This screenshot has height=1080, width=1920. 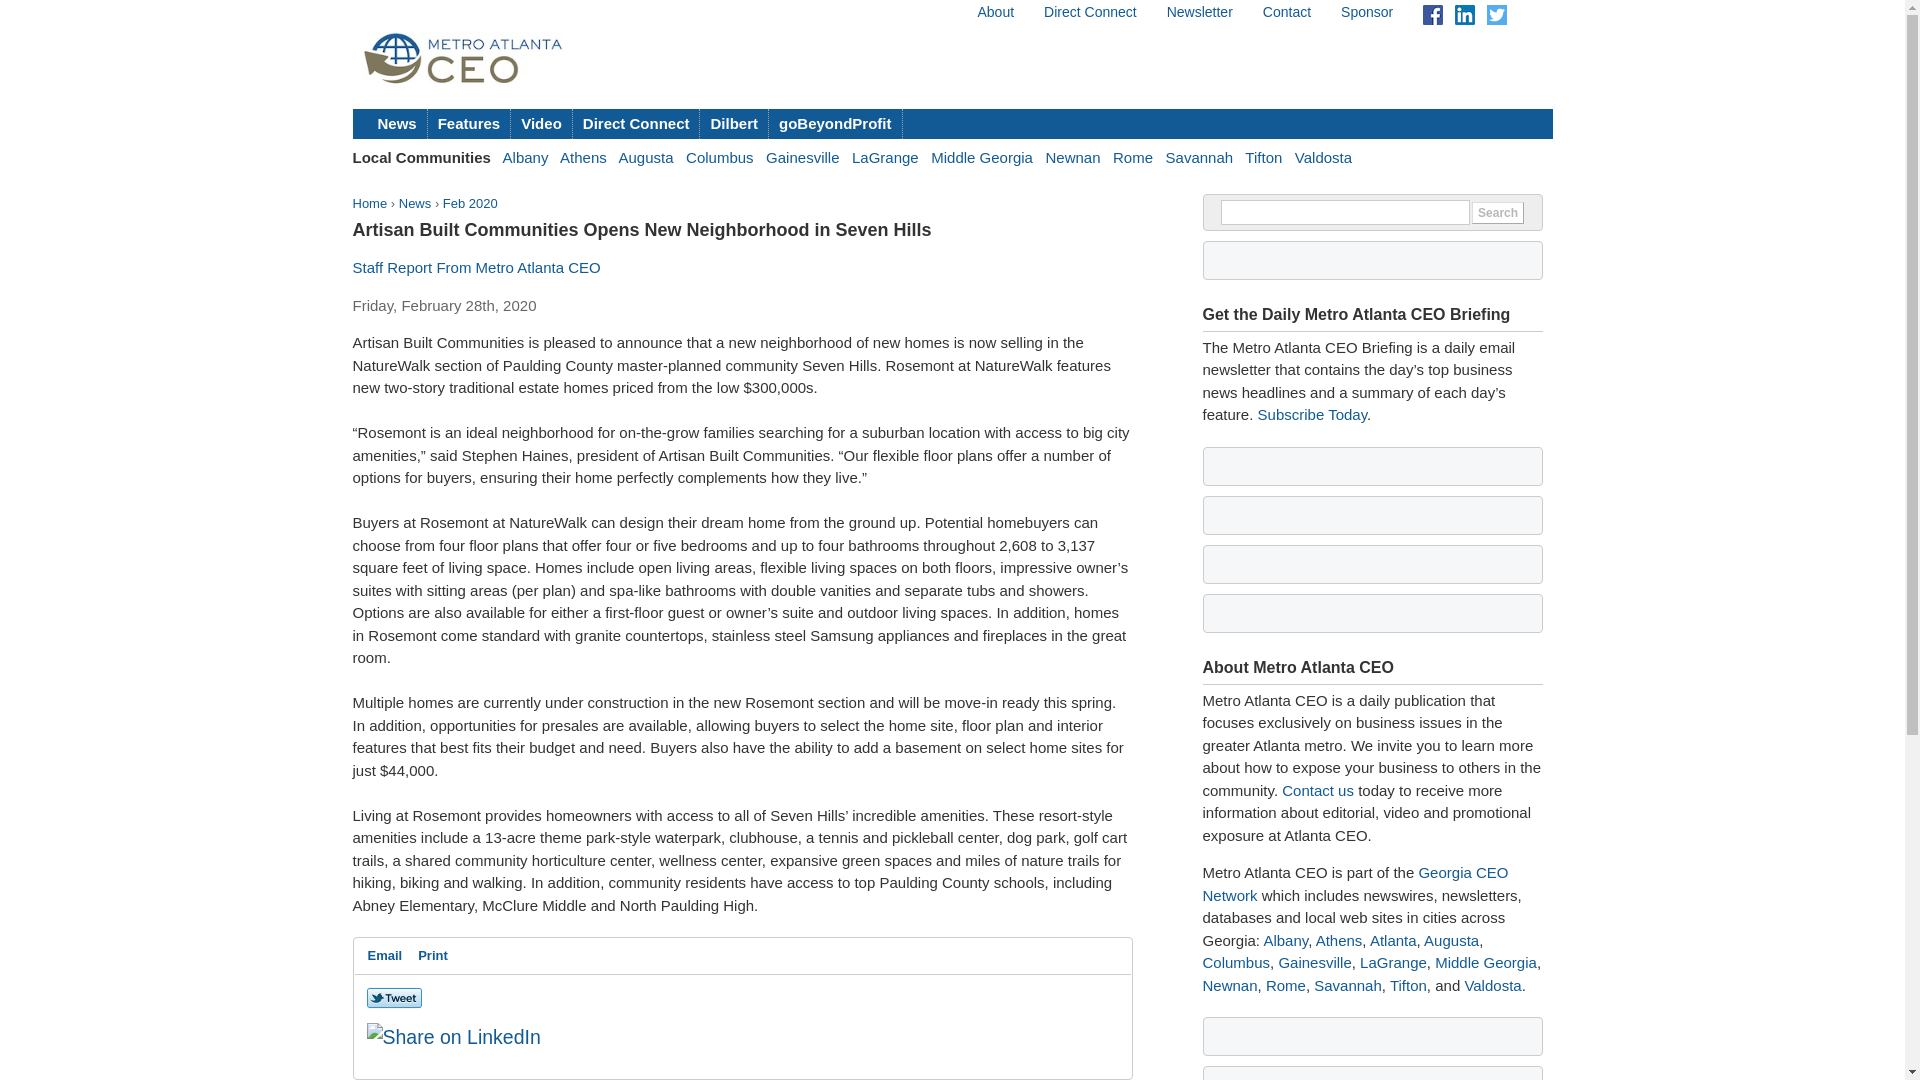 I want to click on Sponsor, so click(x=1366, y=12).